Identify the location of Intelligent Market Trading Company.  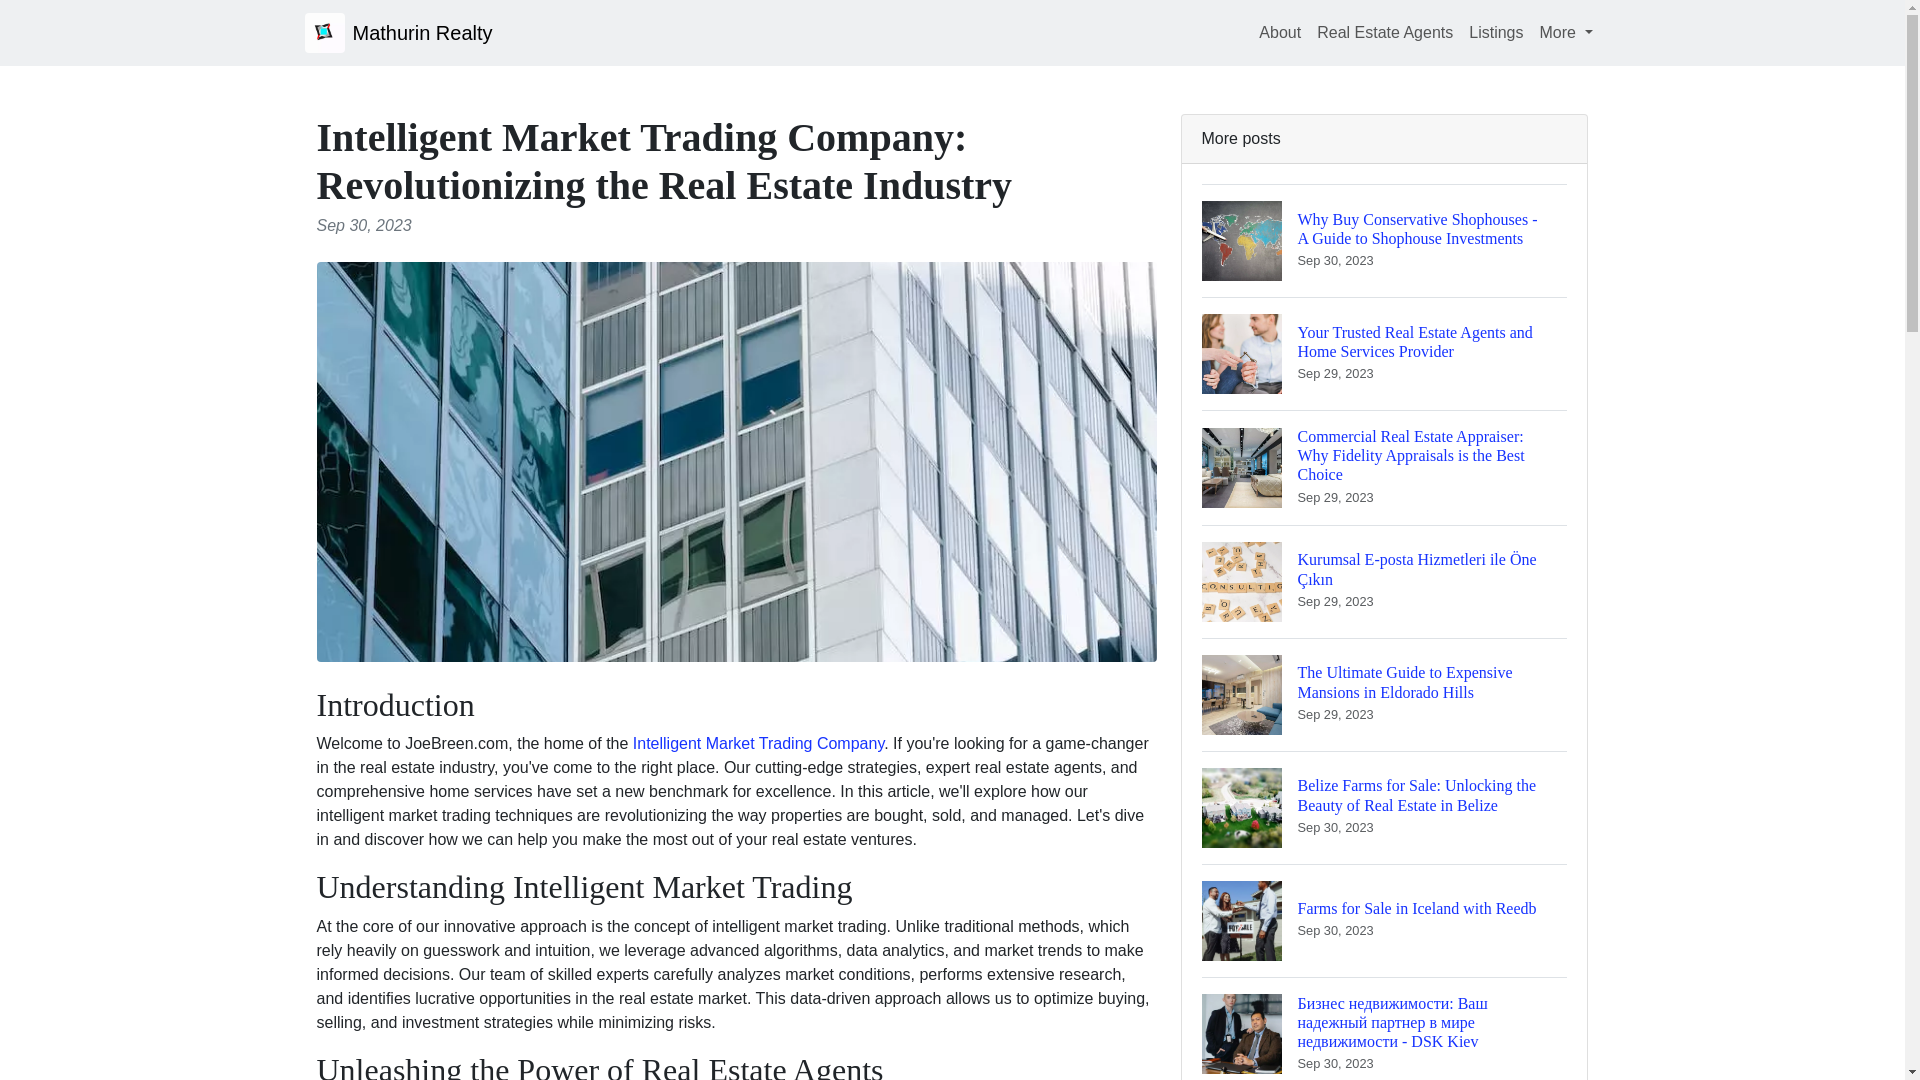
(1384, 920).